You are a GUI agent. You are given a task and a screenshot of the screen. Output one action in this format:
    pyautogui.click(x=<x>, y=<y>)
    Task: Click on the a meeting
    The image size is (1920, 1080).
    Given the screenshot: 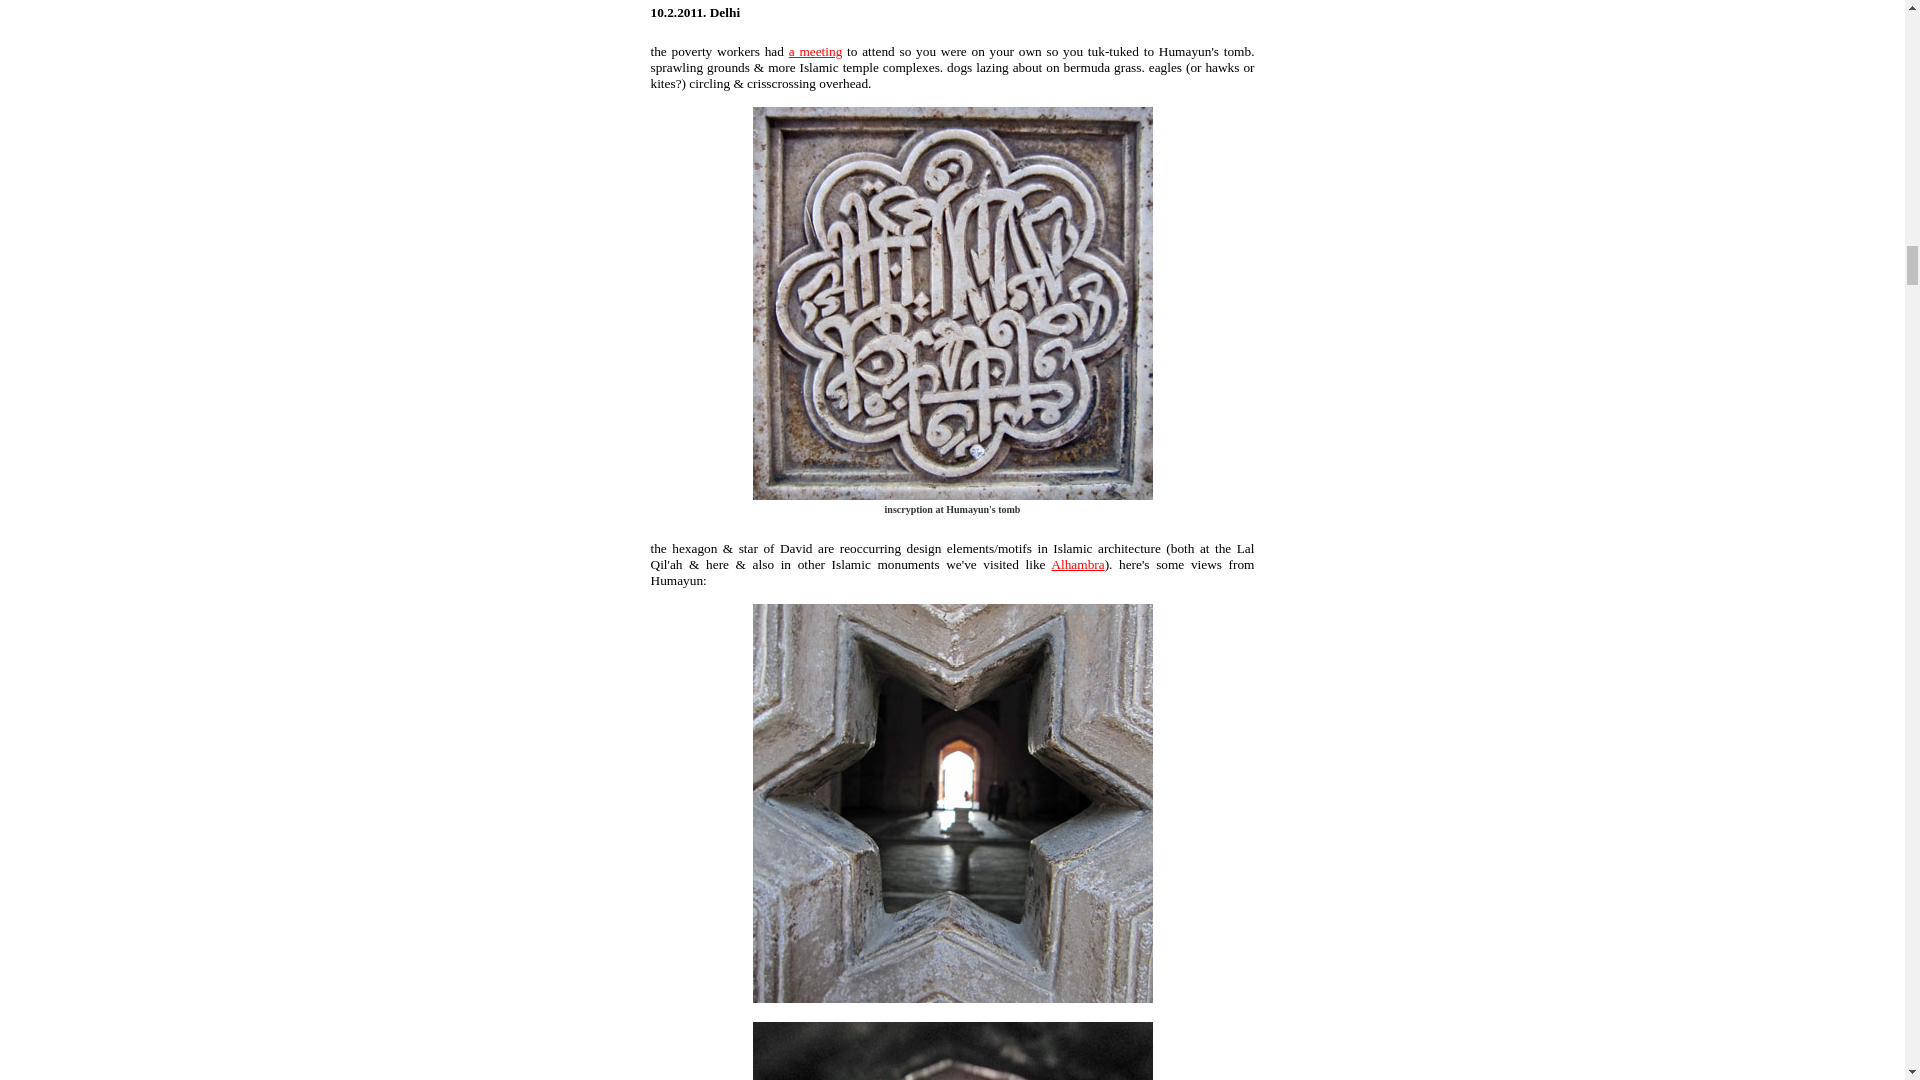 What is the action you would take?
    pyautogui.click(x=816, y=52)
    